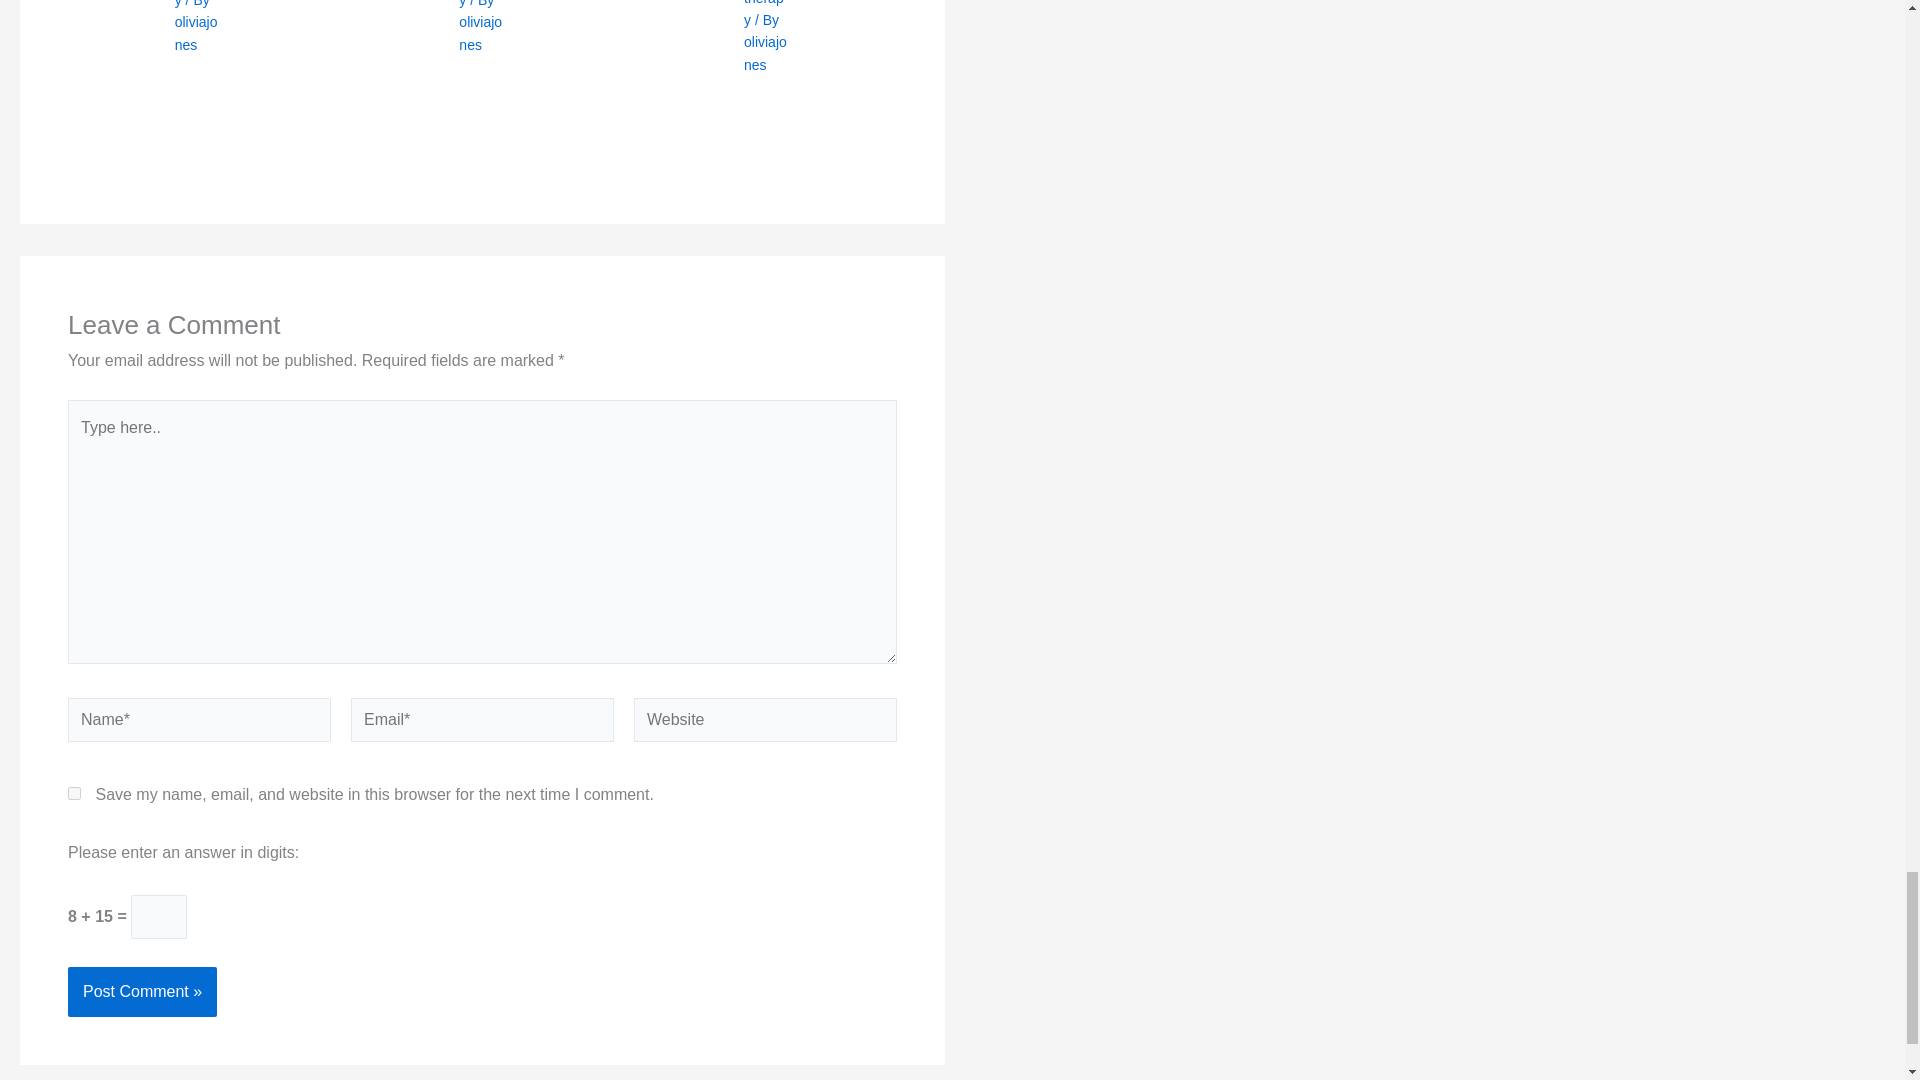 This screenshot has width=1920, height=1080. I want to click on yes, so click(74, 794).